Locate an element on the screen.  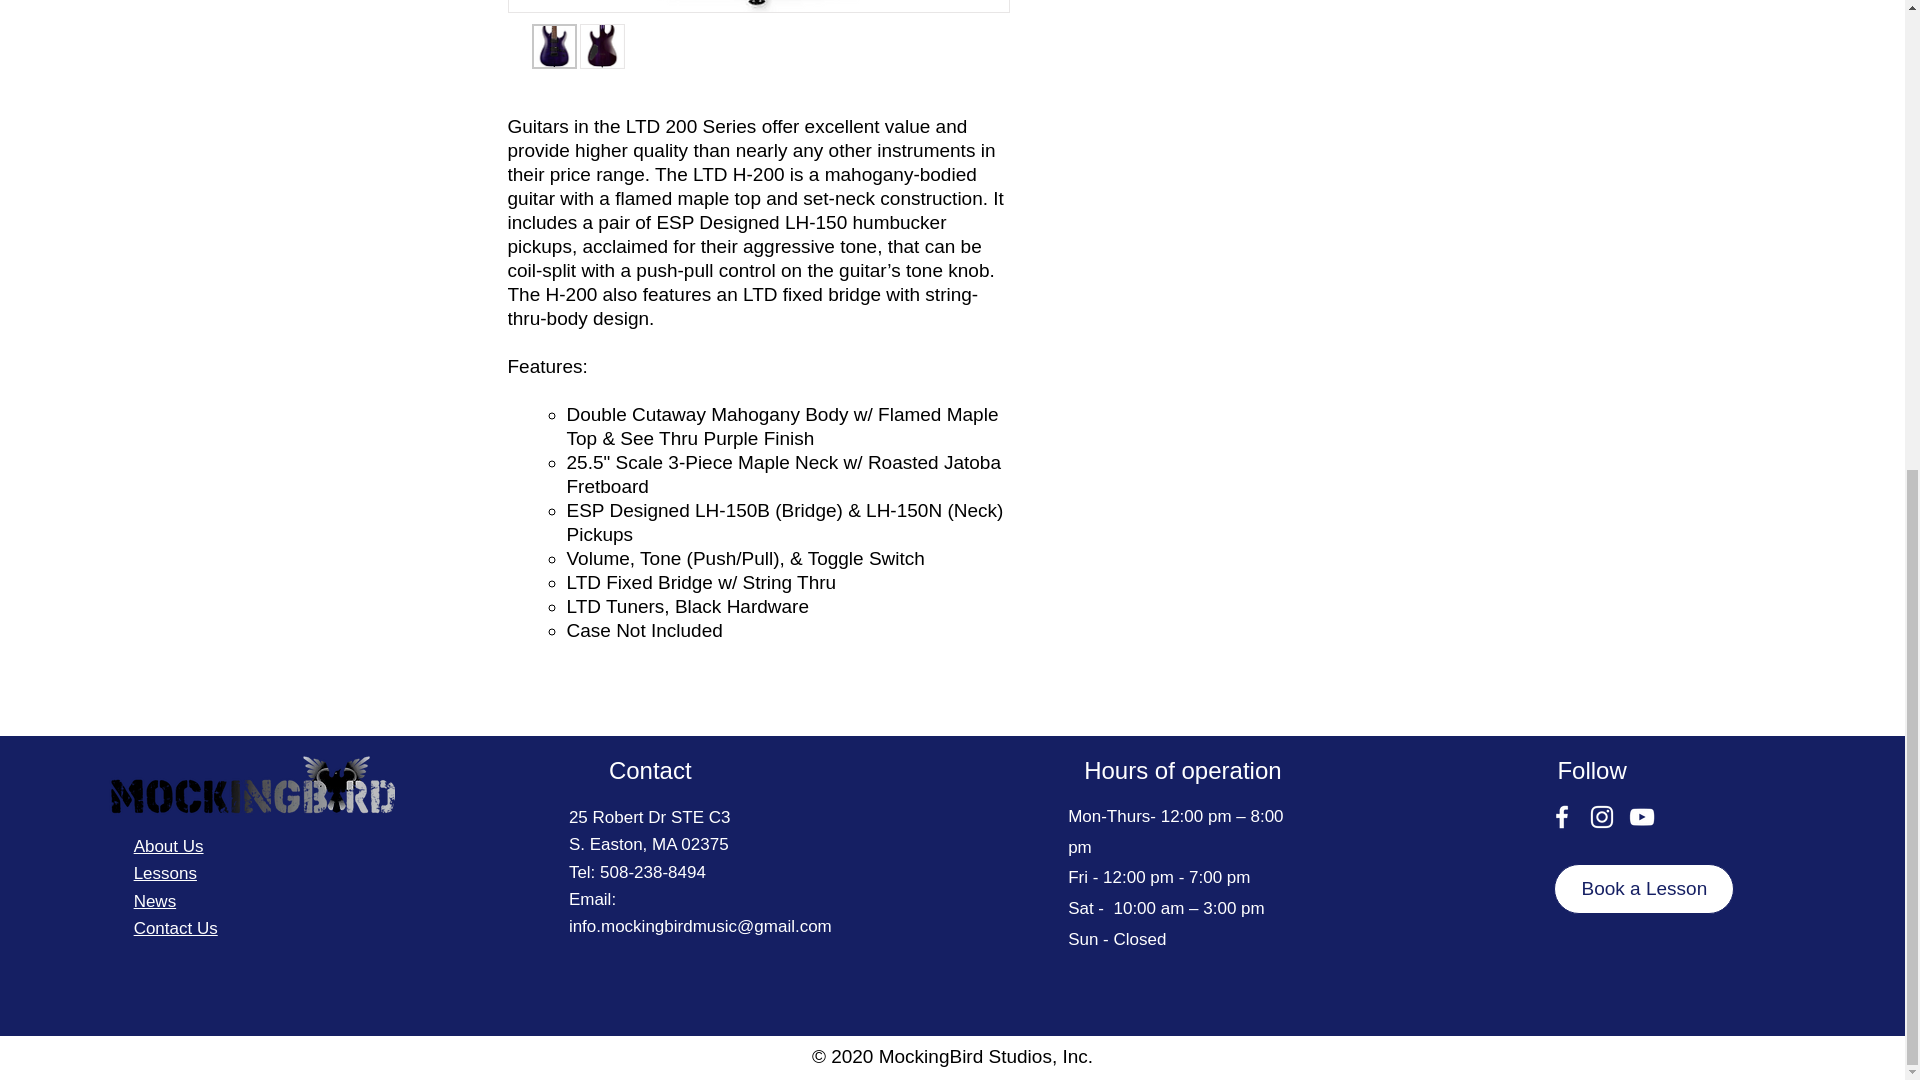
Book a Lesson is located at coordinates (1643, 888).